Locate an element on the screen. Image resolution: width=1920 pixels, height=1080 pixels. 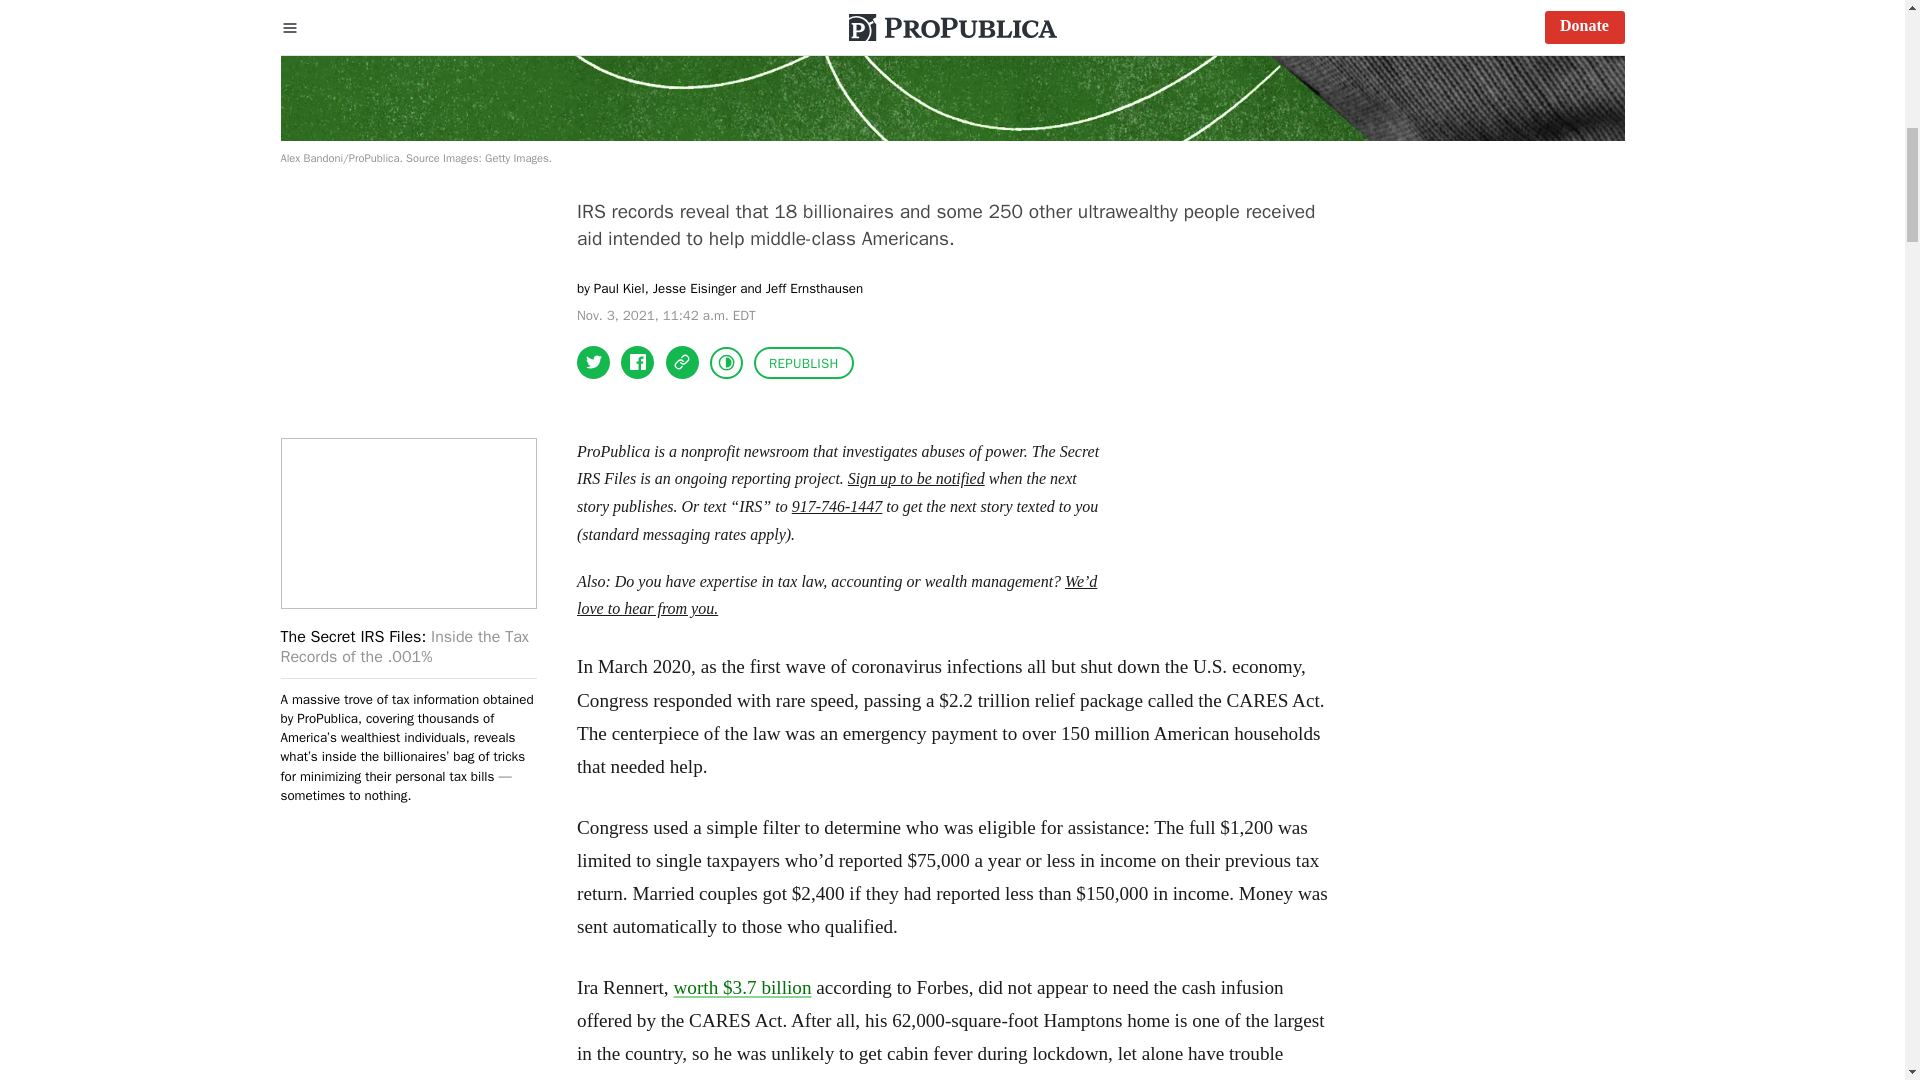
Jesse Eisinger is located at coordinates (694, 288).